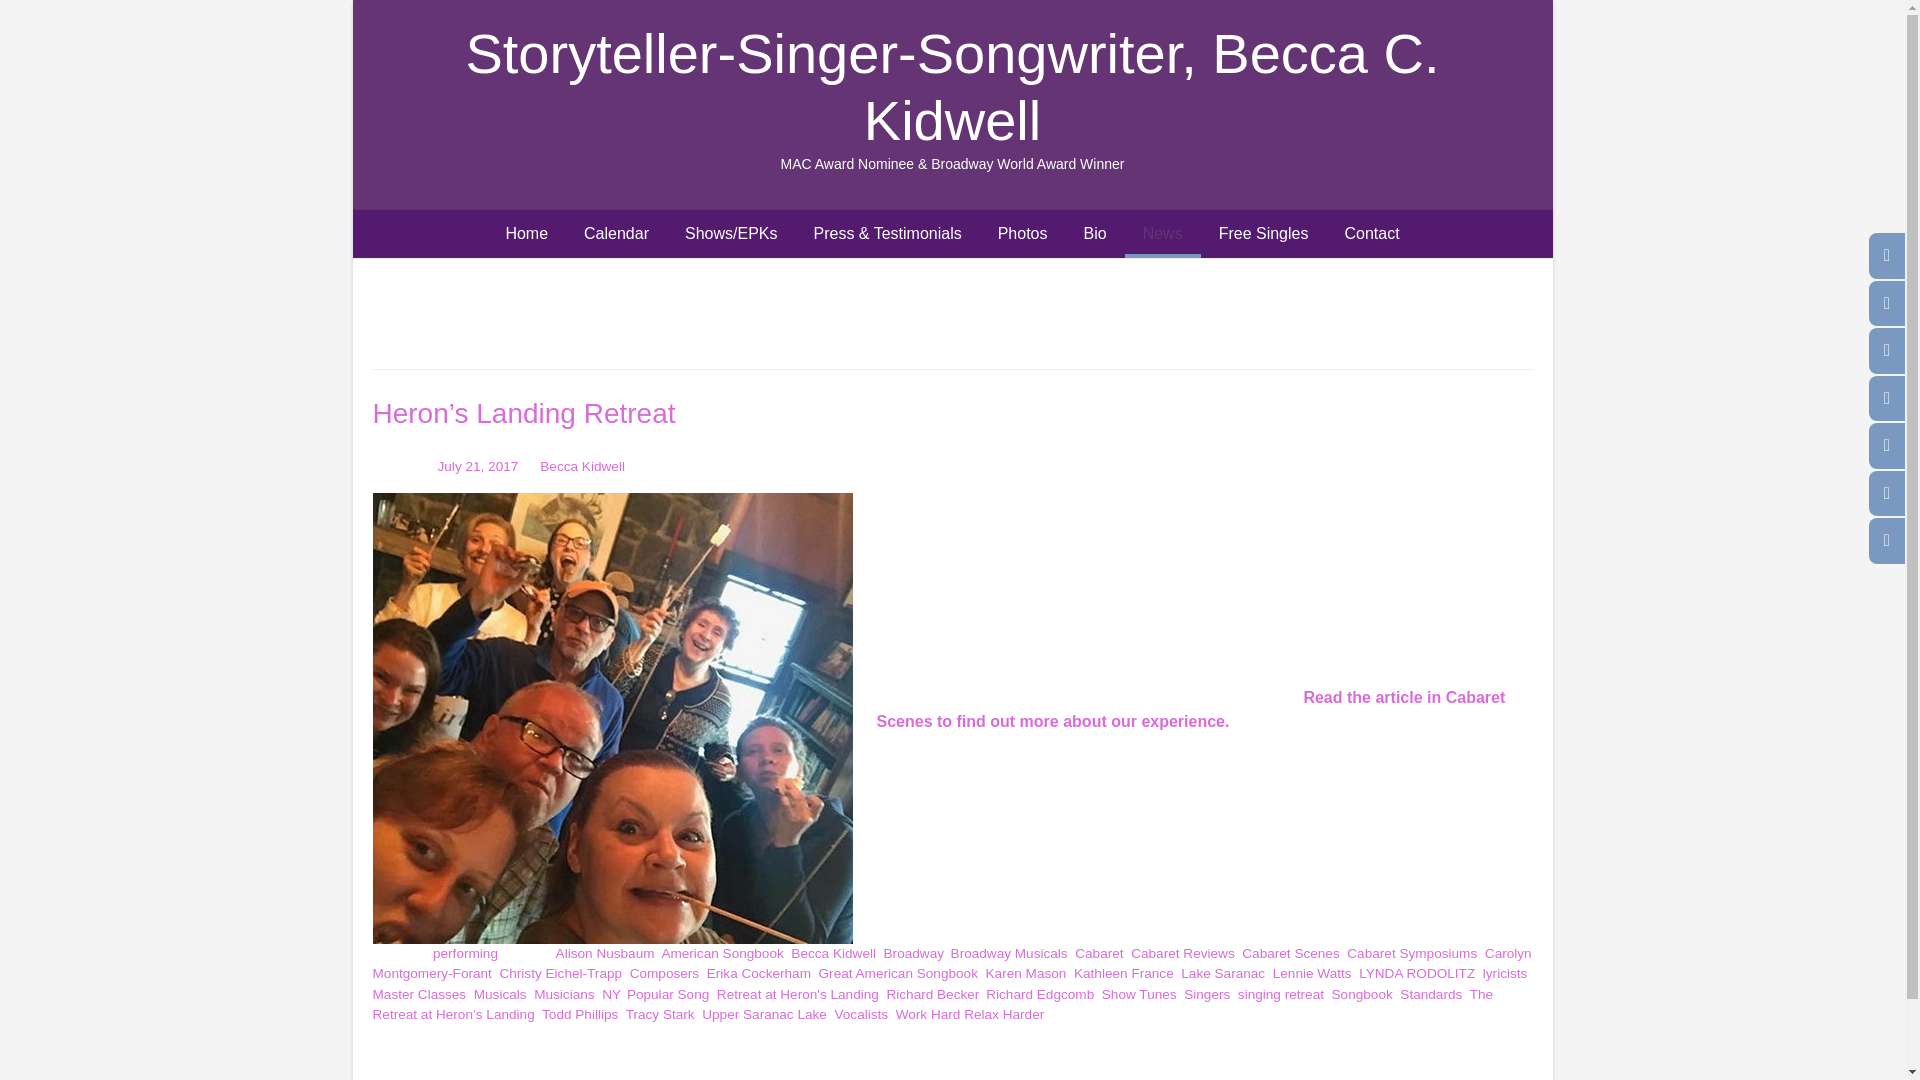 Image resolution: width=1920 pixels, height=1080 pixels. What do you see at coordinates (912, 954) in the screenshot?
I see `Broadway` at bounding box center [912, 954].